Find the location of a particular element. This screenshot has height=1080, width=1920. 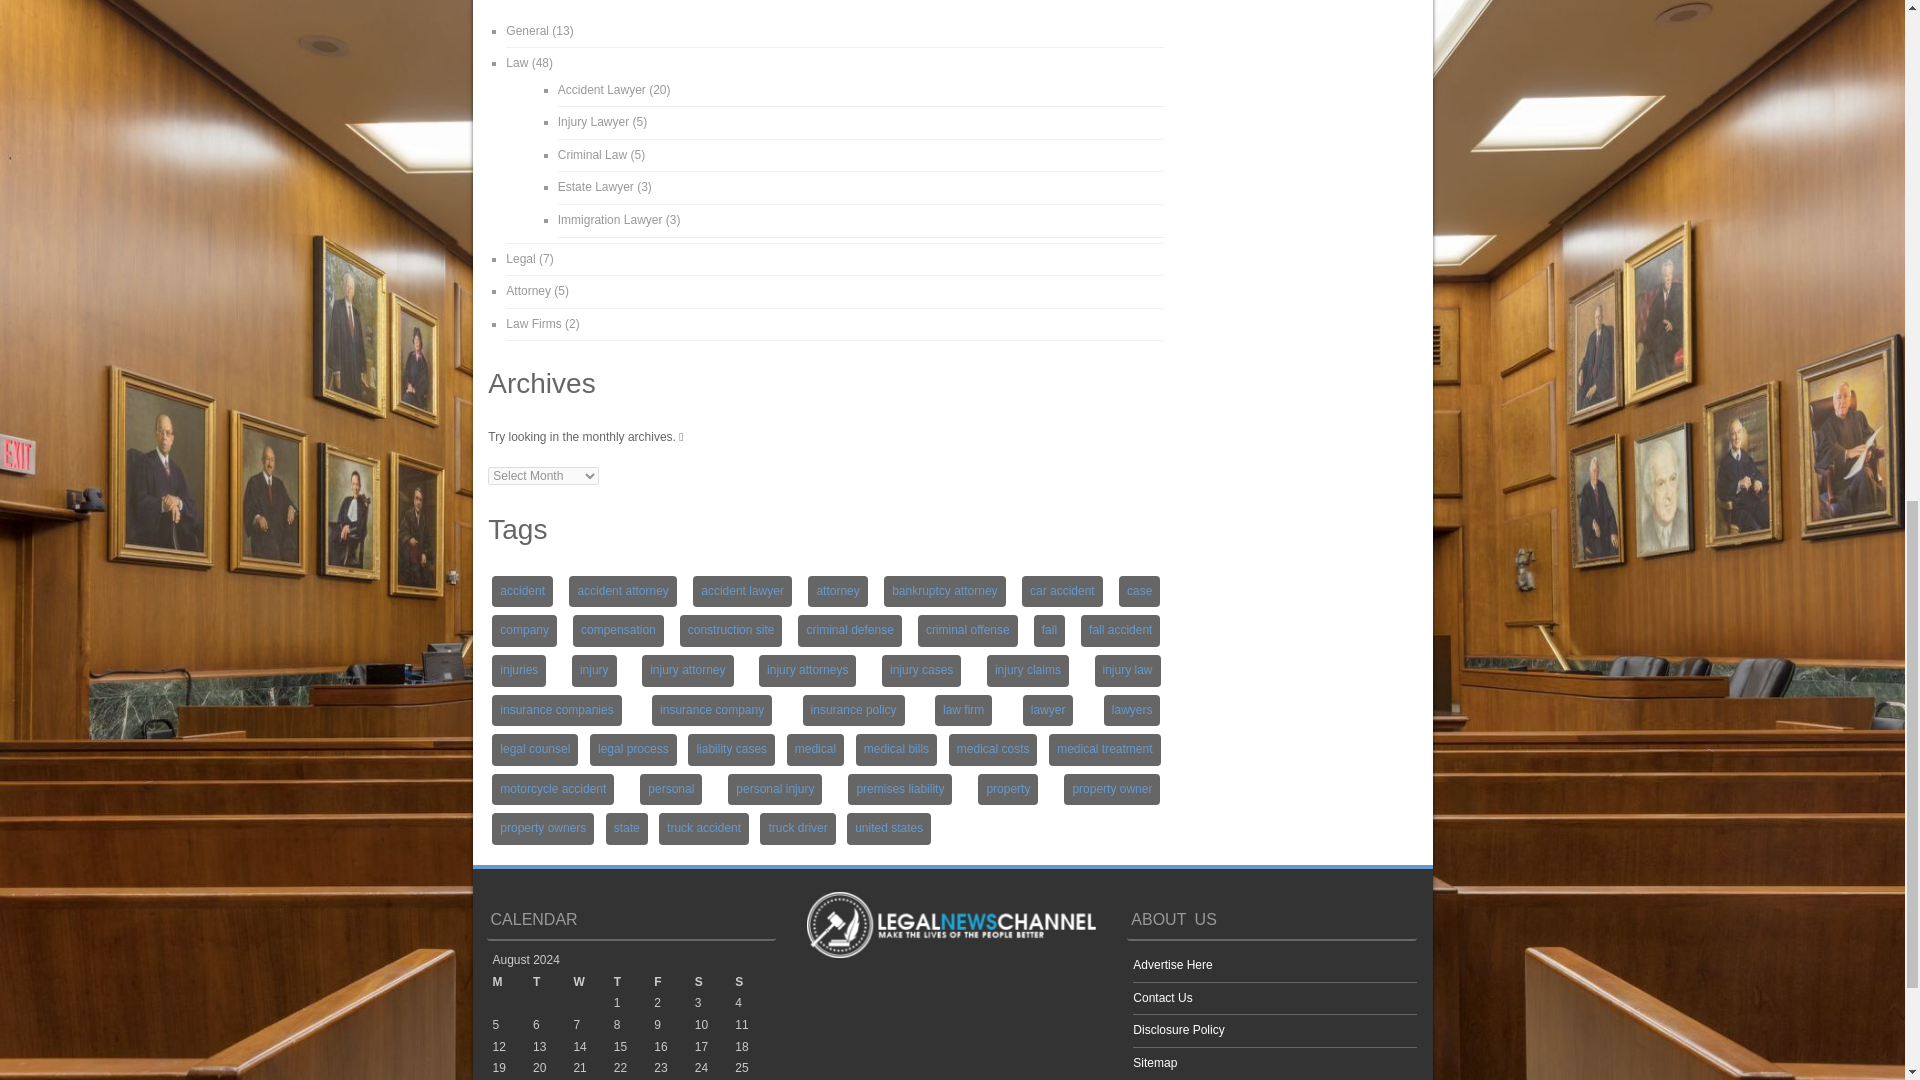

Monday is located at coordinates (511, 982).